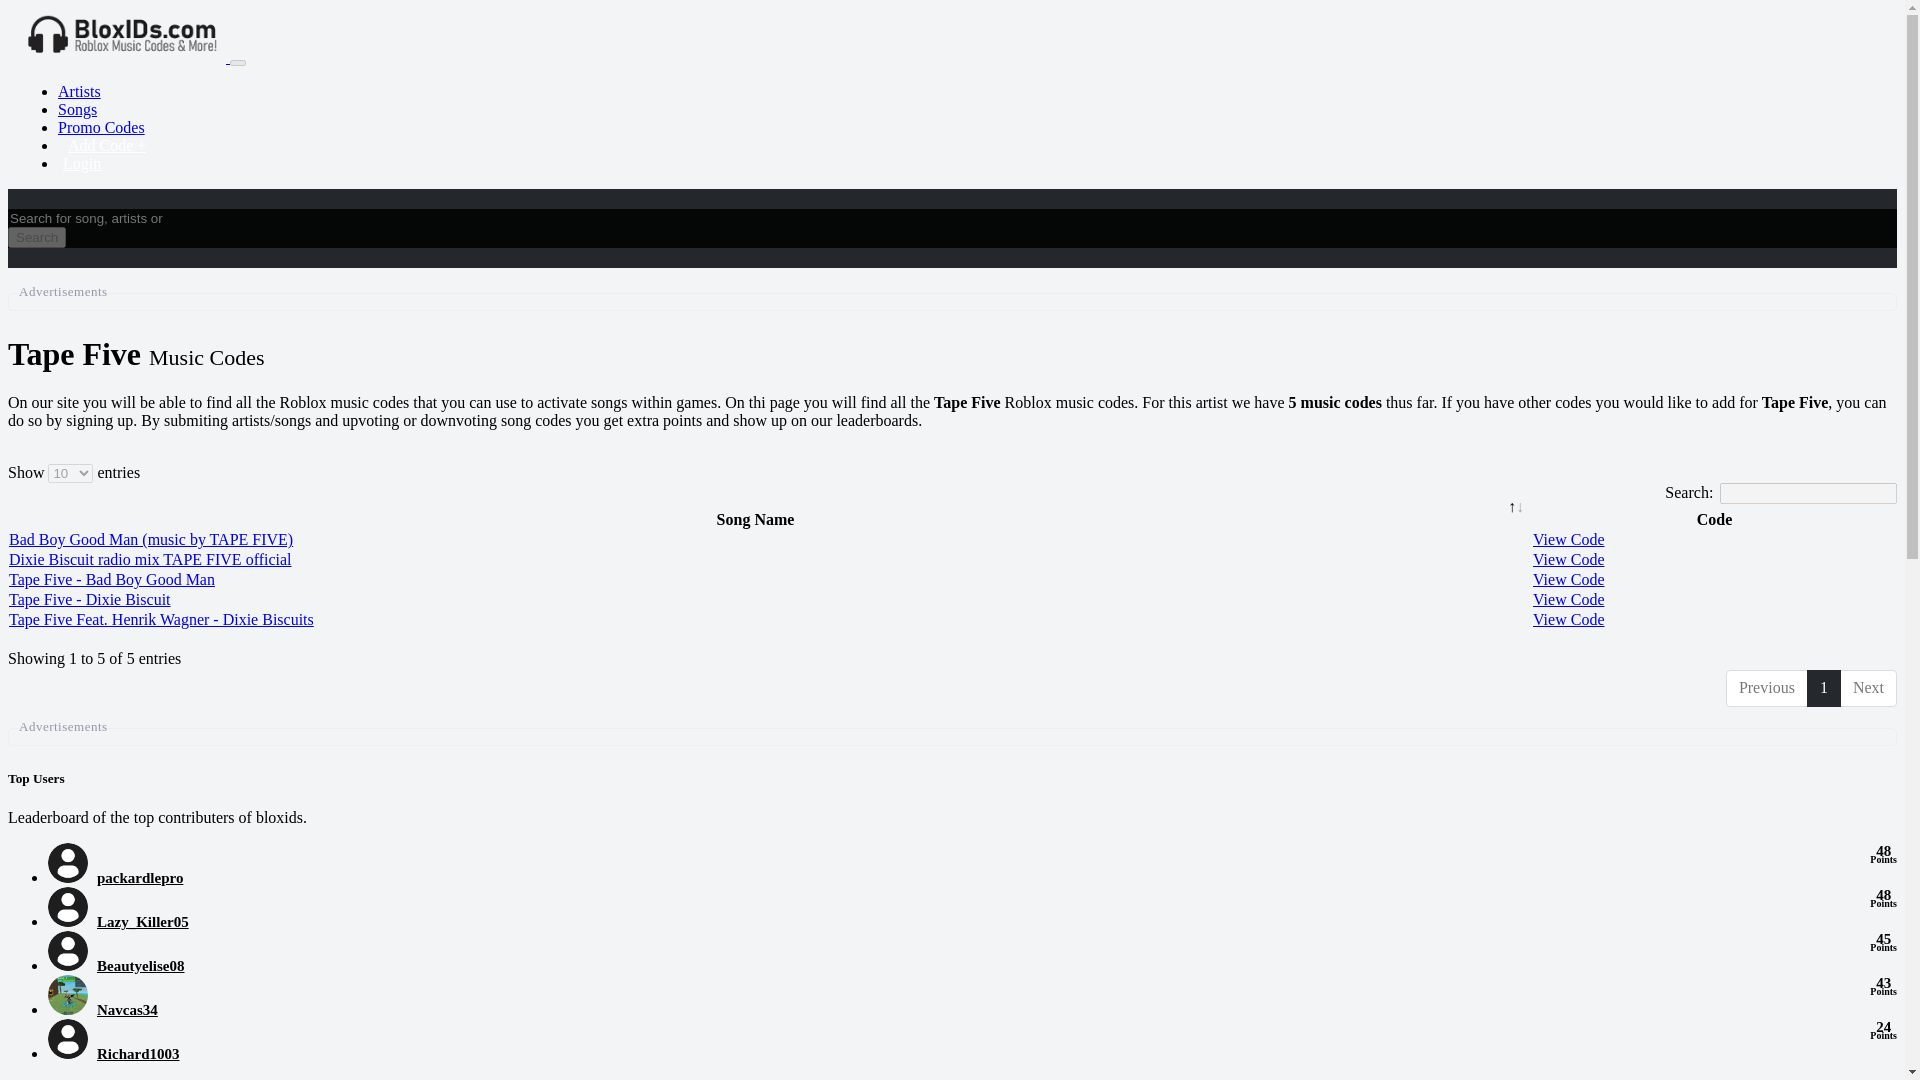 The height and width of the screenshot is (1080, 1920). What do you see at coordinates (1568, 619) in the screenshot?
I see `View Code` at bounding box center [1568, 619].